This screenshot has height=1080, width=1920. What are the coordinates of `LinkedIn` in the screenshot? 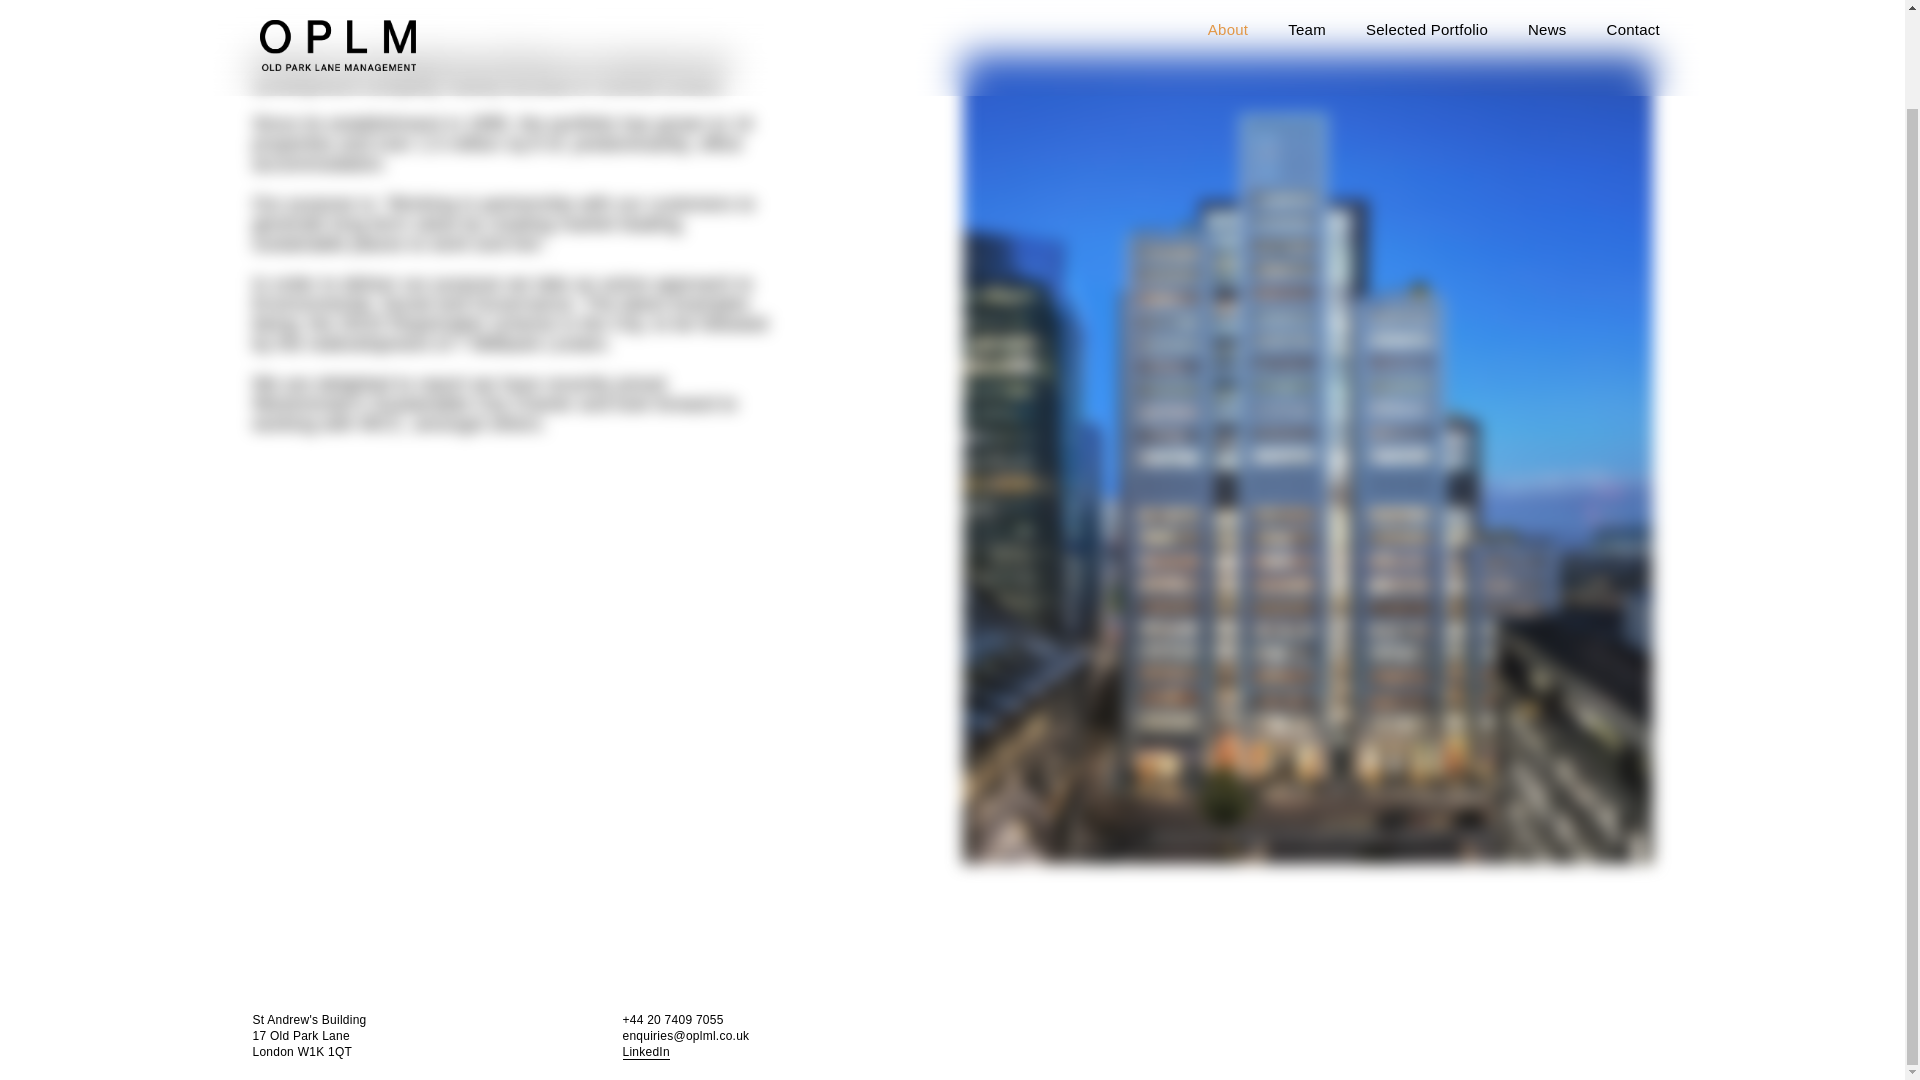 It's located at (645, 1052).